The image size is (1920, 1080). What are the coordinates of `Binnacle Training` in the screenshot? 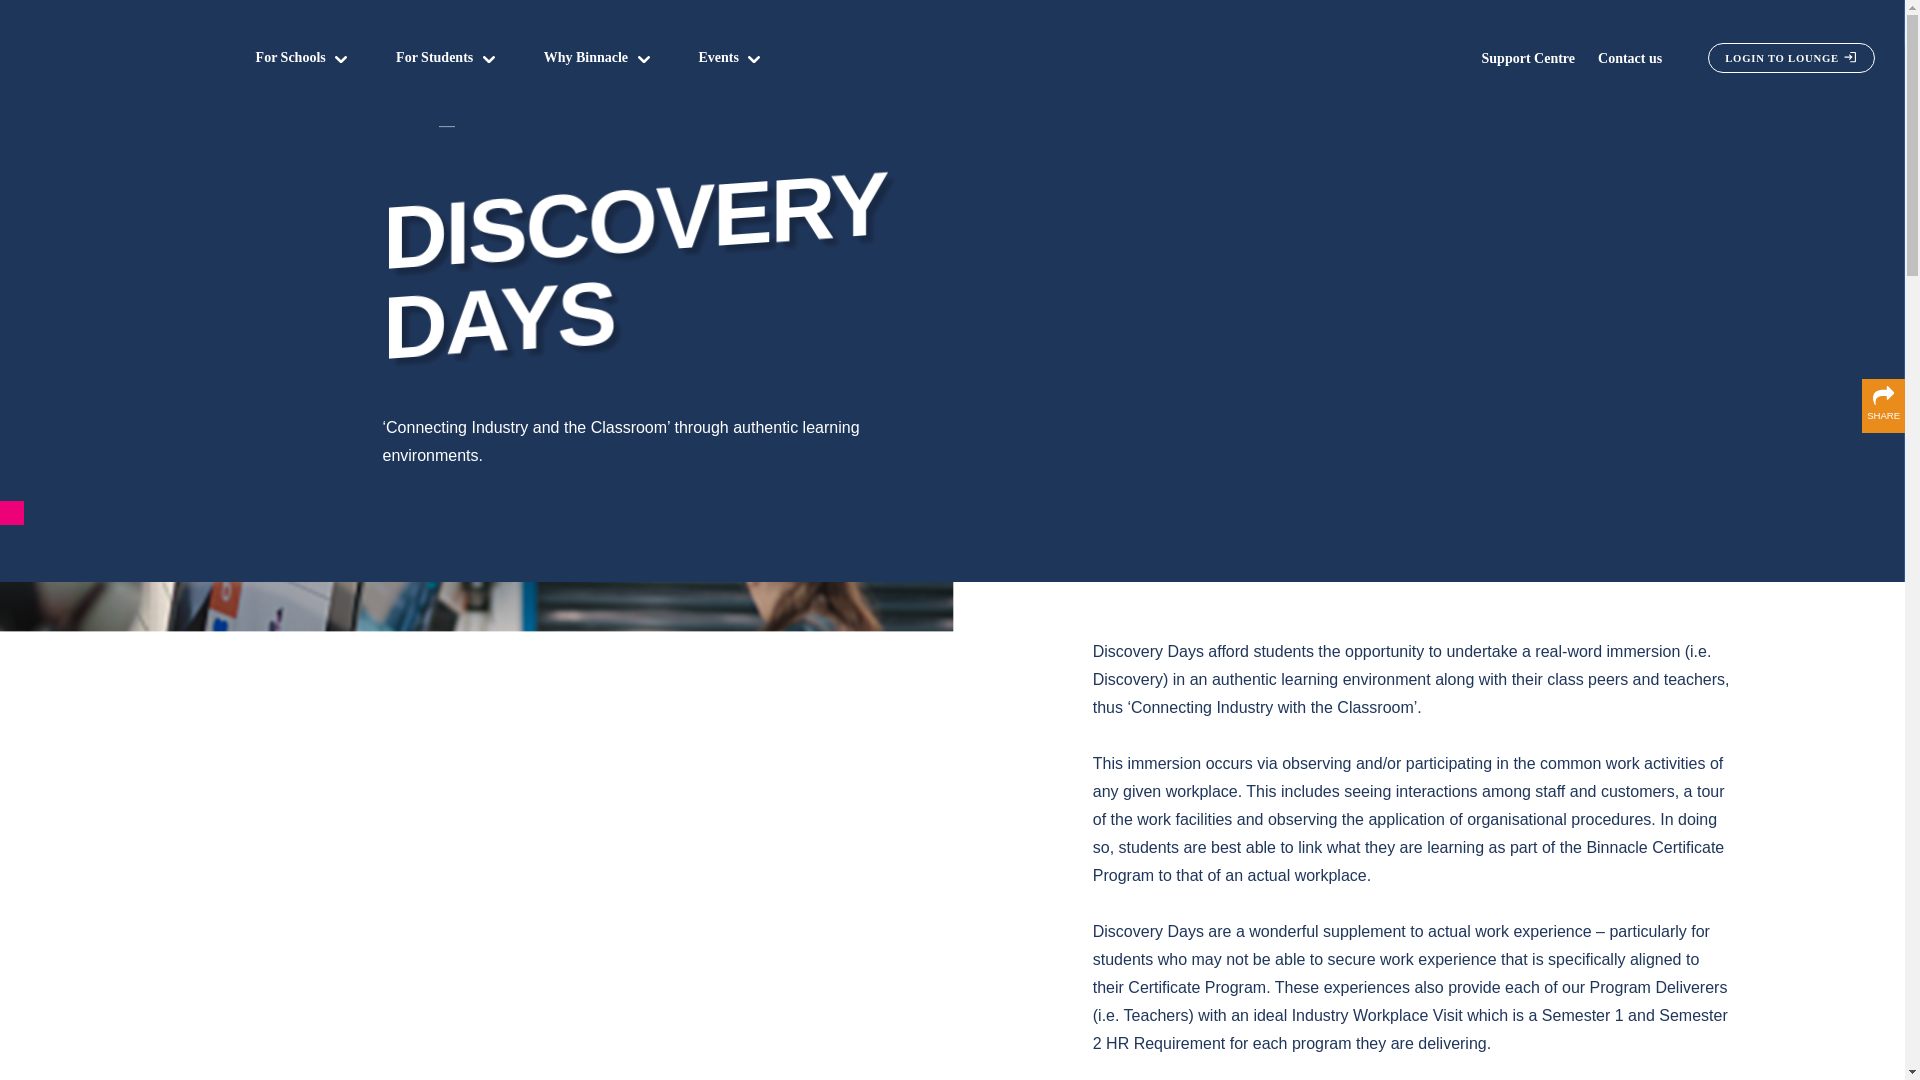 It's located at (111, 58).